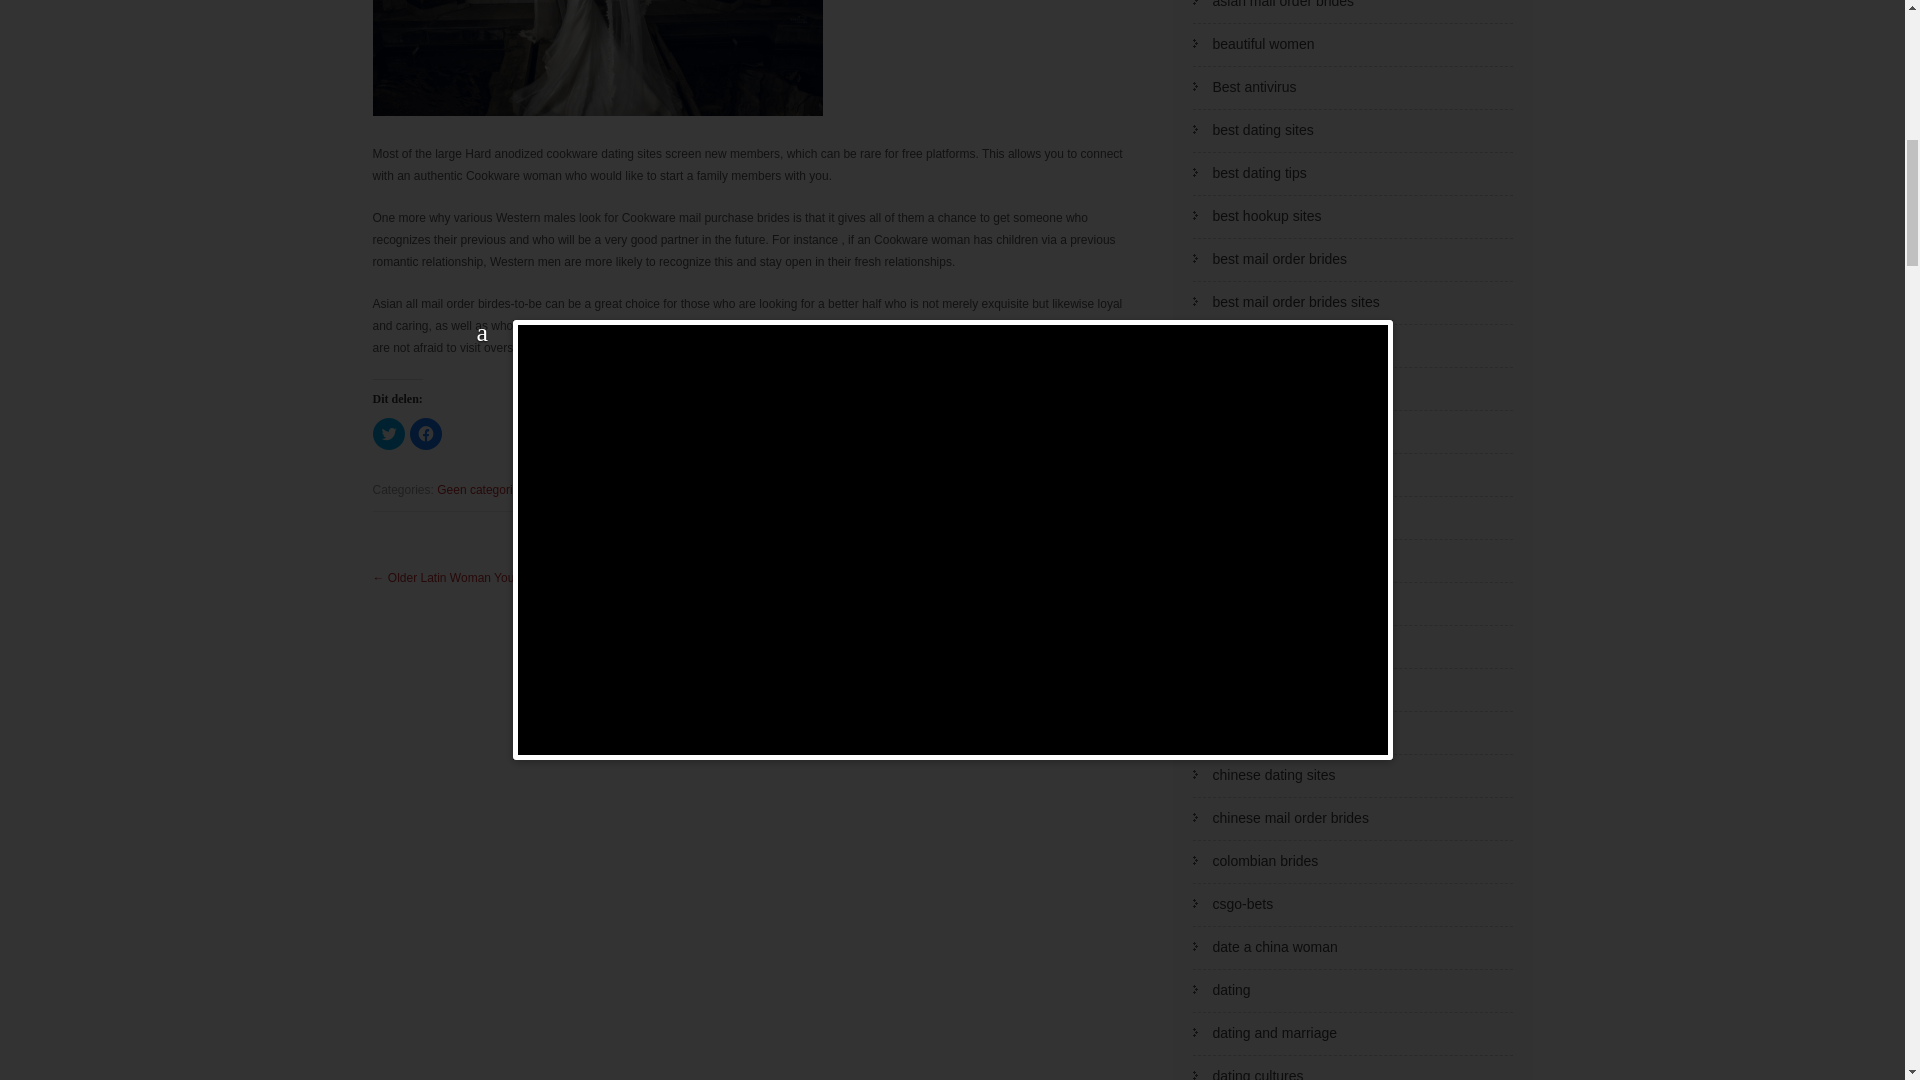 This screenshot has width=1920, height=1080. I want to click on best dating sites, so click(1262, 130).